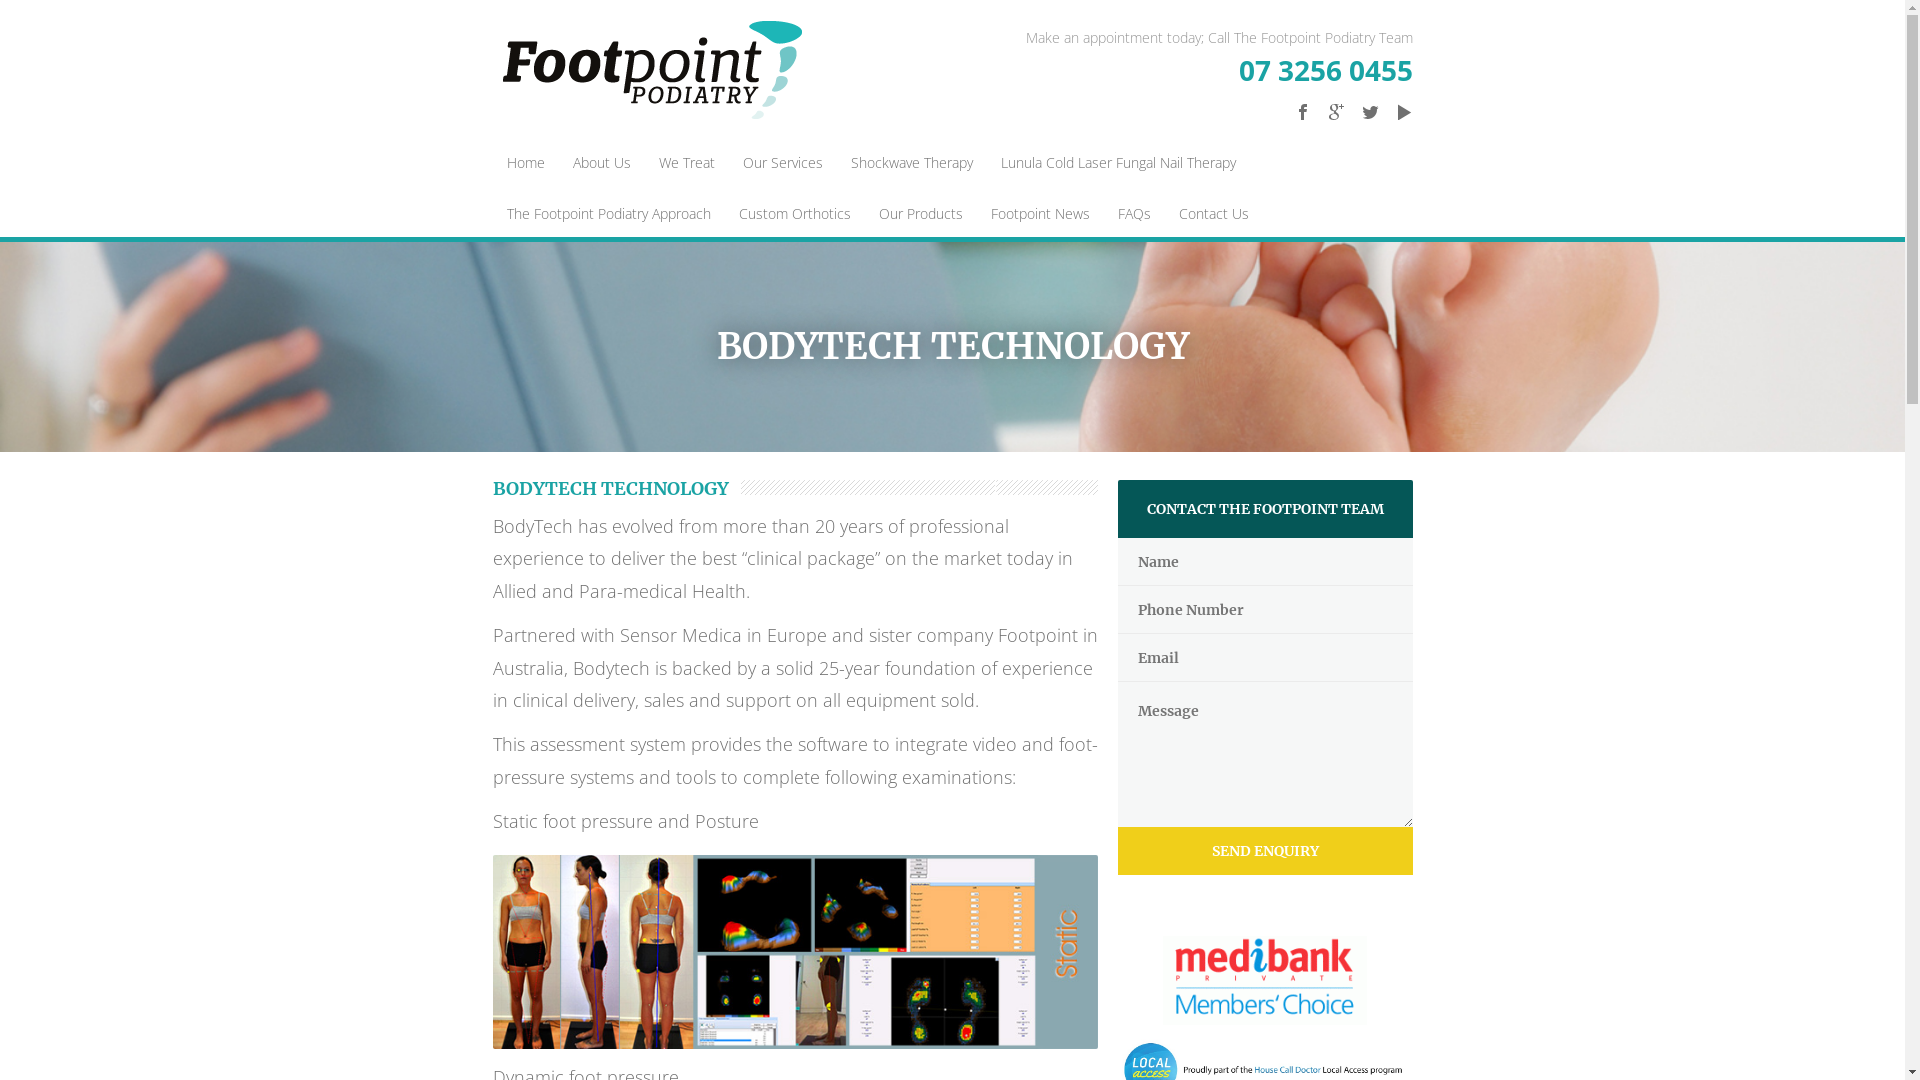 Image resolution: width=1920 pixels, height=1080 pixels. Describe the element at coordinates (920, 216) in the screenshot. I see `Our Products` at that location.